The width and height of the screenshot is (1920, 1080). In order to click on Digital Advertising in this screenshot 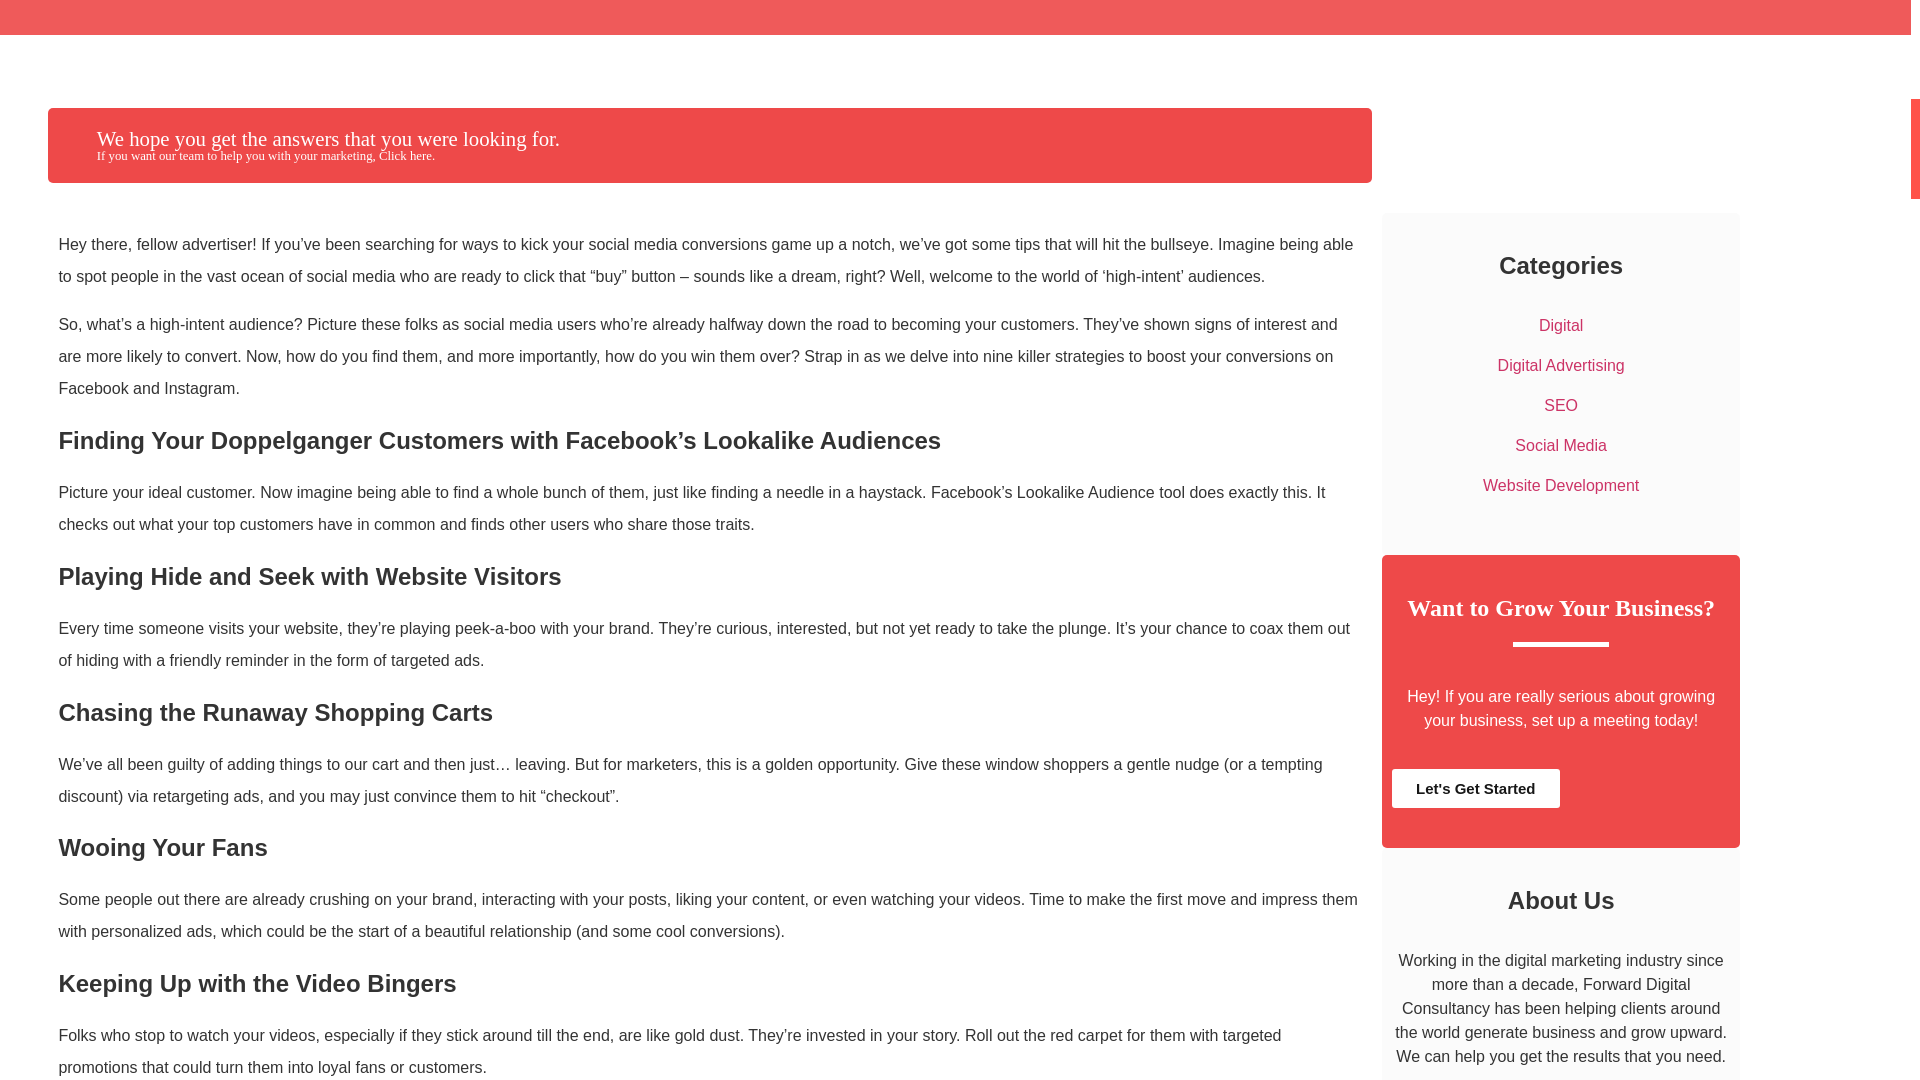, I will do `click(1560, 365)`.